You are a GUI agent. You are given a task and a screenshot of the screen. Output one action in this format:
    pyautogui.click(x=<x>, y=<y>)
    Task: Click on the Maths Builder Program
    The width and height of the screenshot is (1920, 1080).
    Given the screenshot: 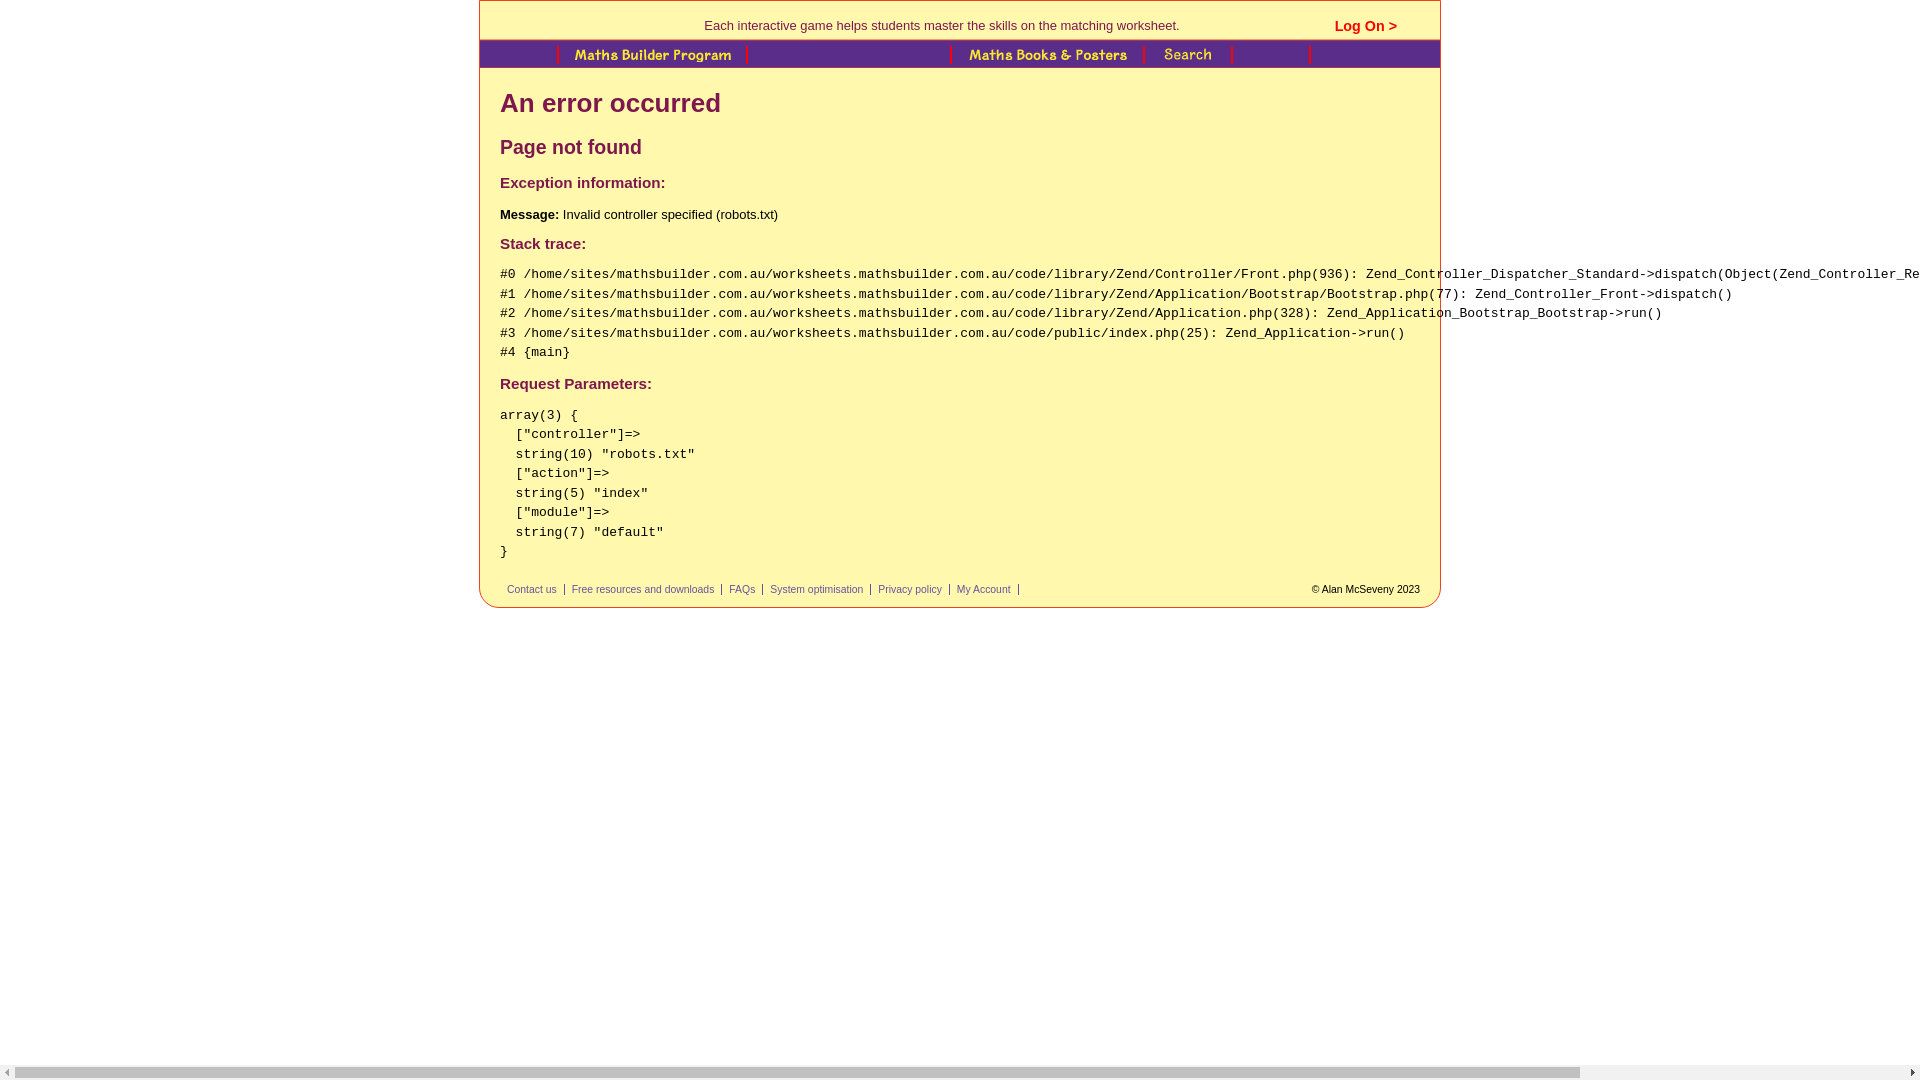 What is the action you would take?
    pyautogui.click(x=650, y=60)
    